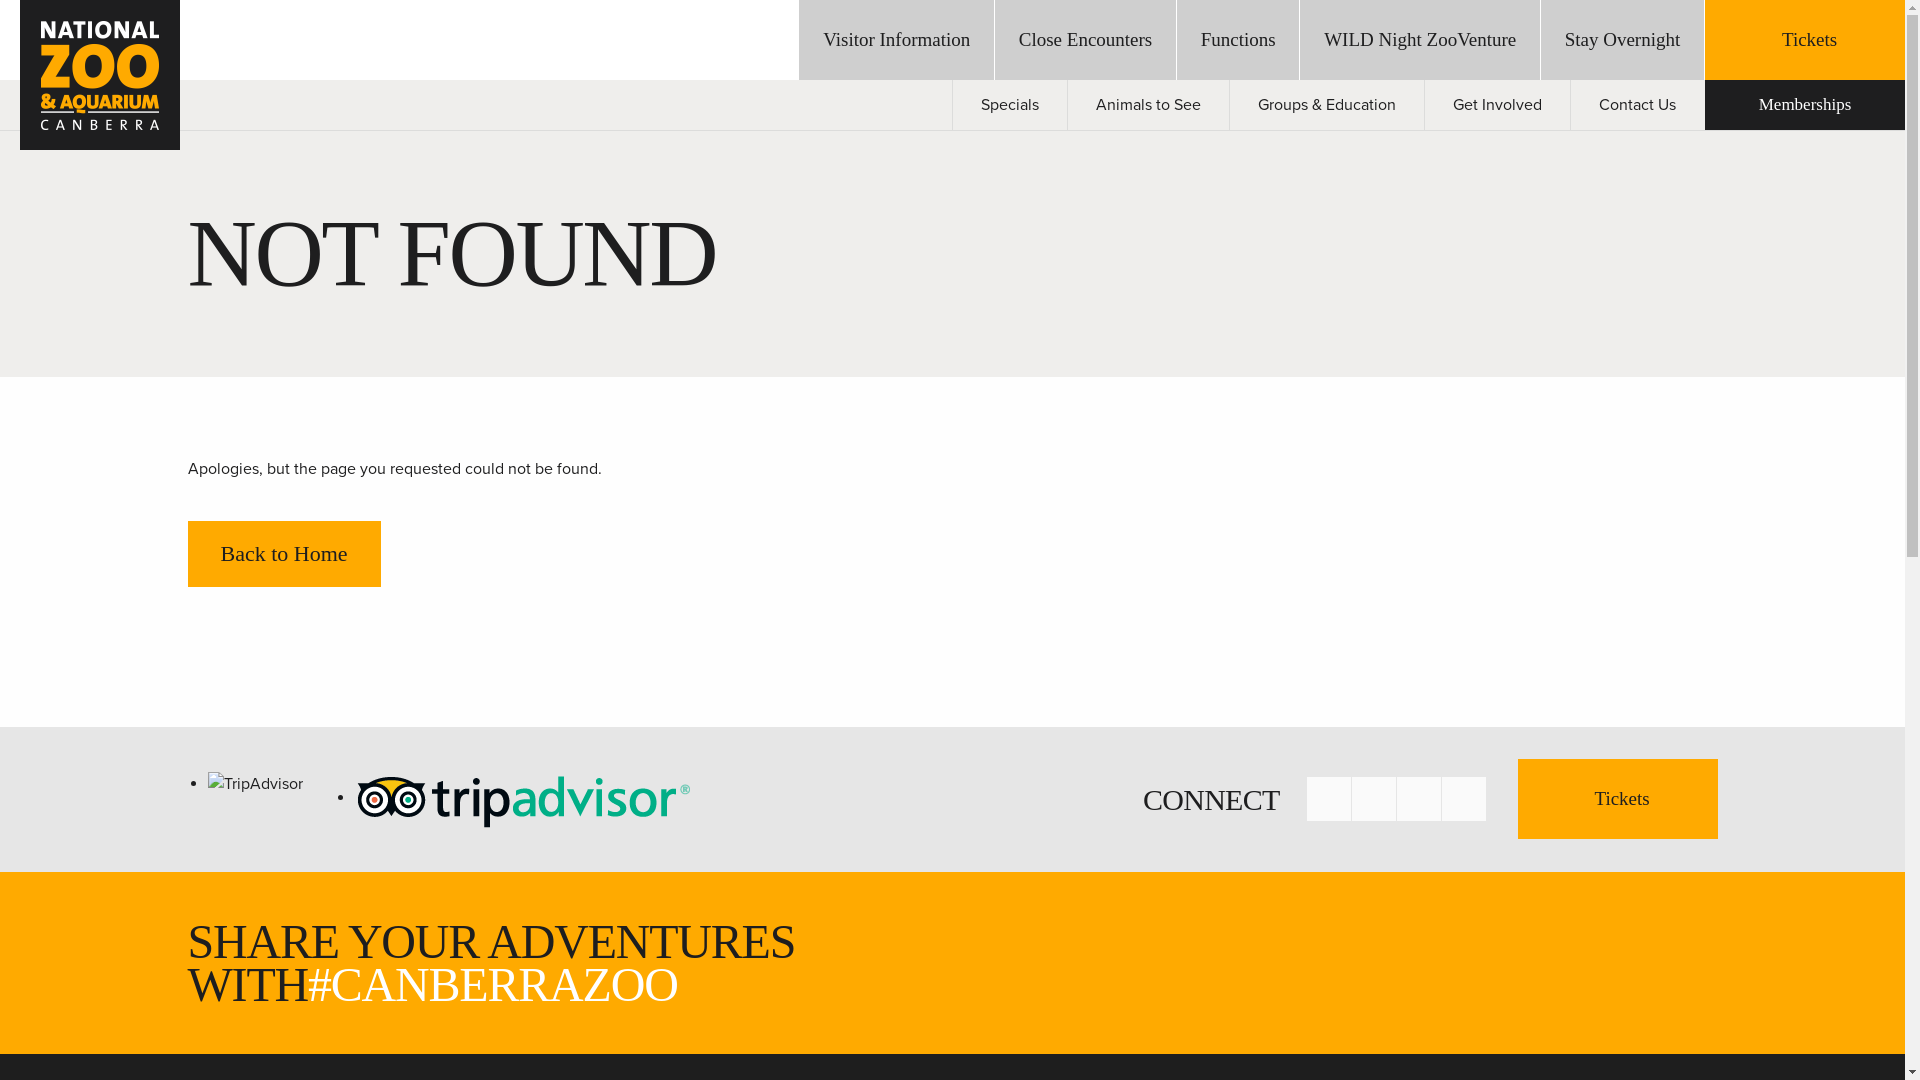 This screenshot has width=1920, height=1080. Describe the element at coordinates (896, 40) in the screenshot. I see `Visitor Information` at that location.